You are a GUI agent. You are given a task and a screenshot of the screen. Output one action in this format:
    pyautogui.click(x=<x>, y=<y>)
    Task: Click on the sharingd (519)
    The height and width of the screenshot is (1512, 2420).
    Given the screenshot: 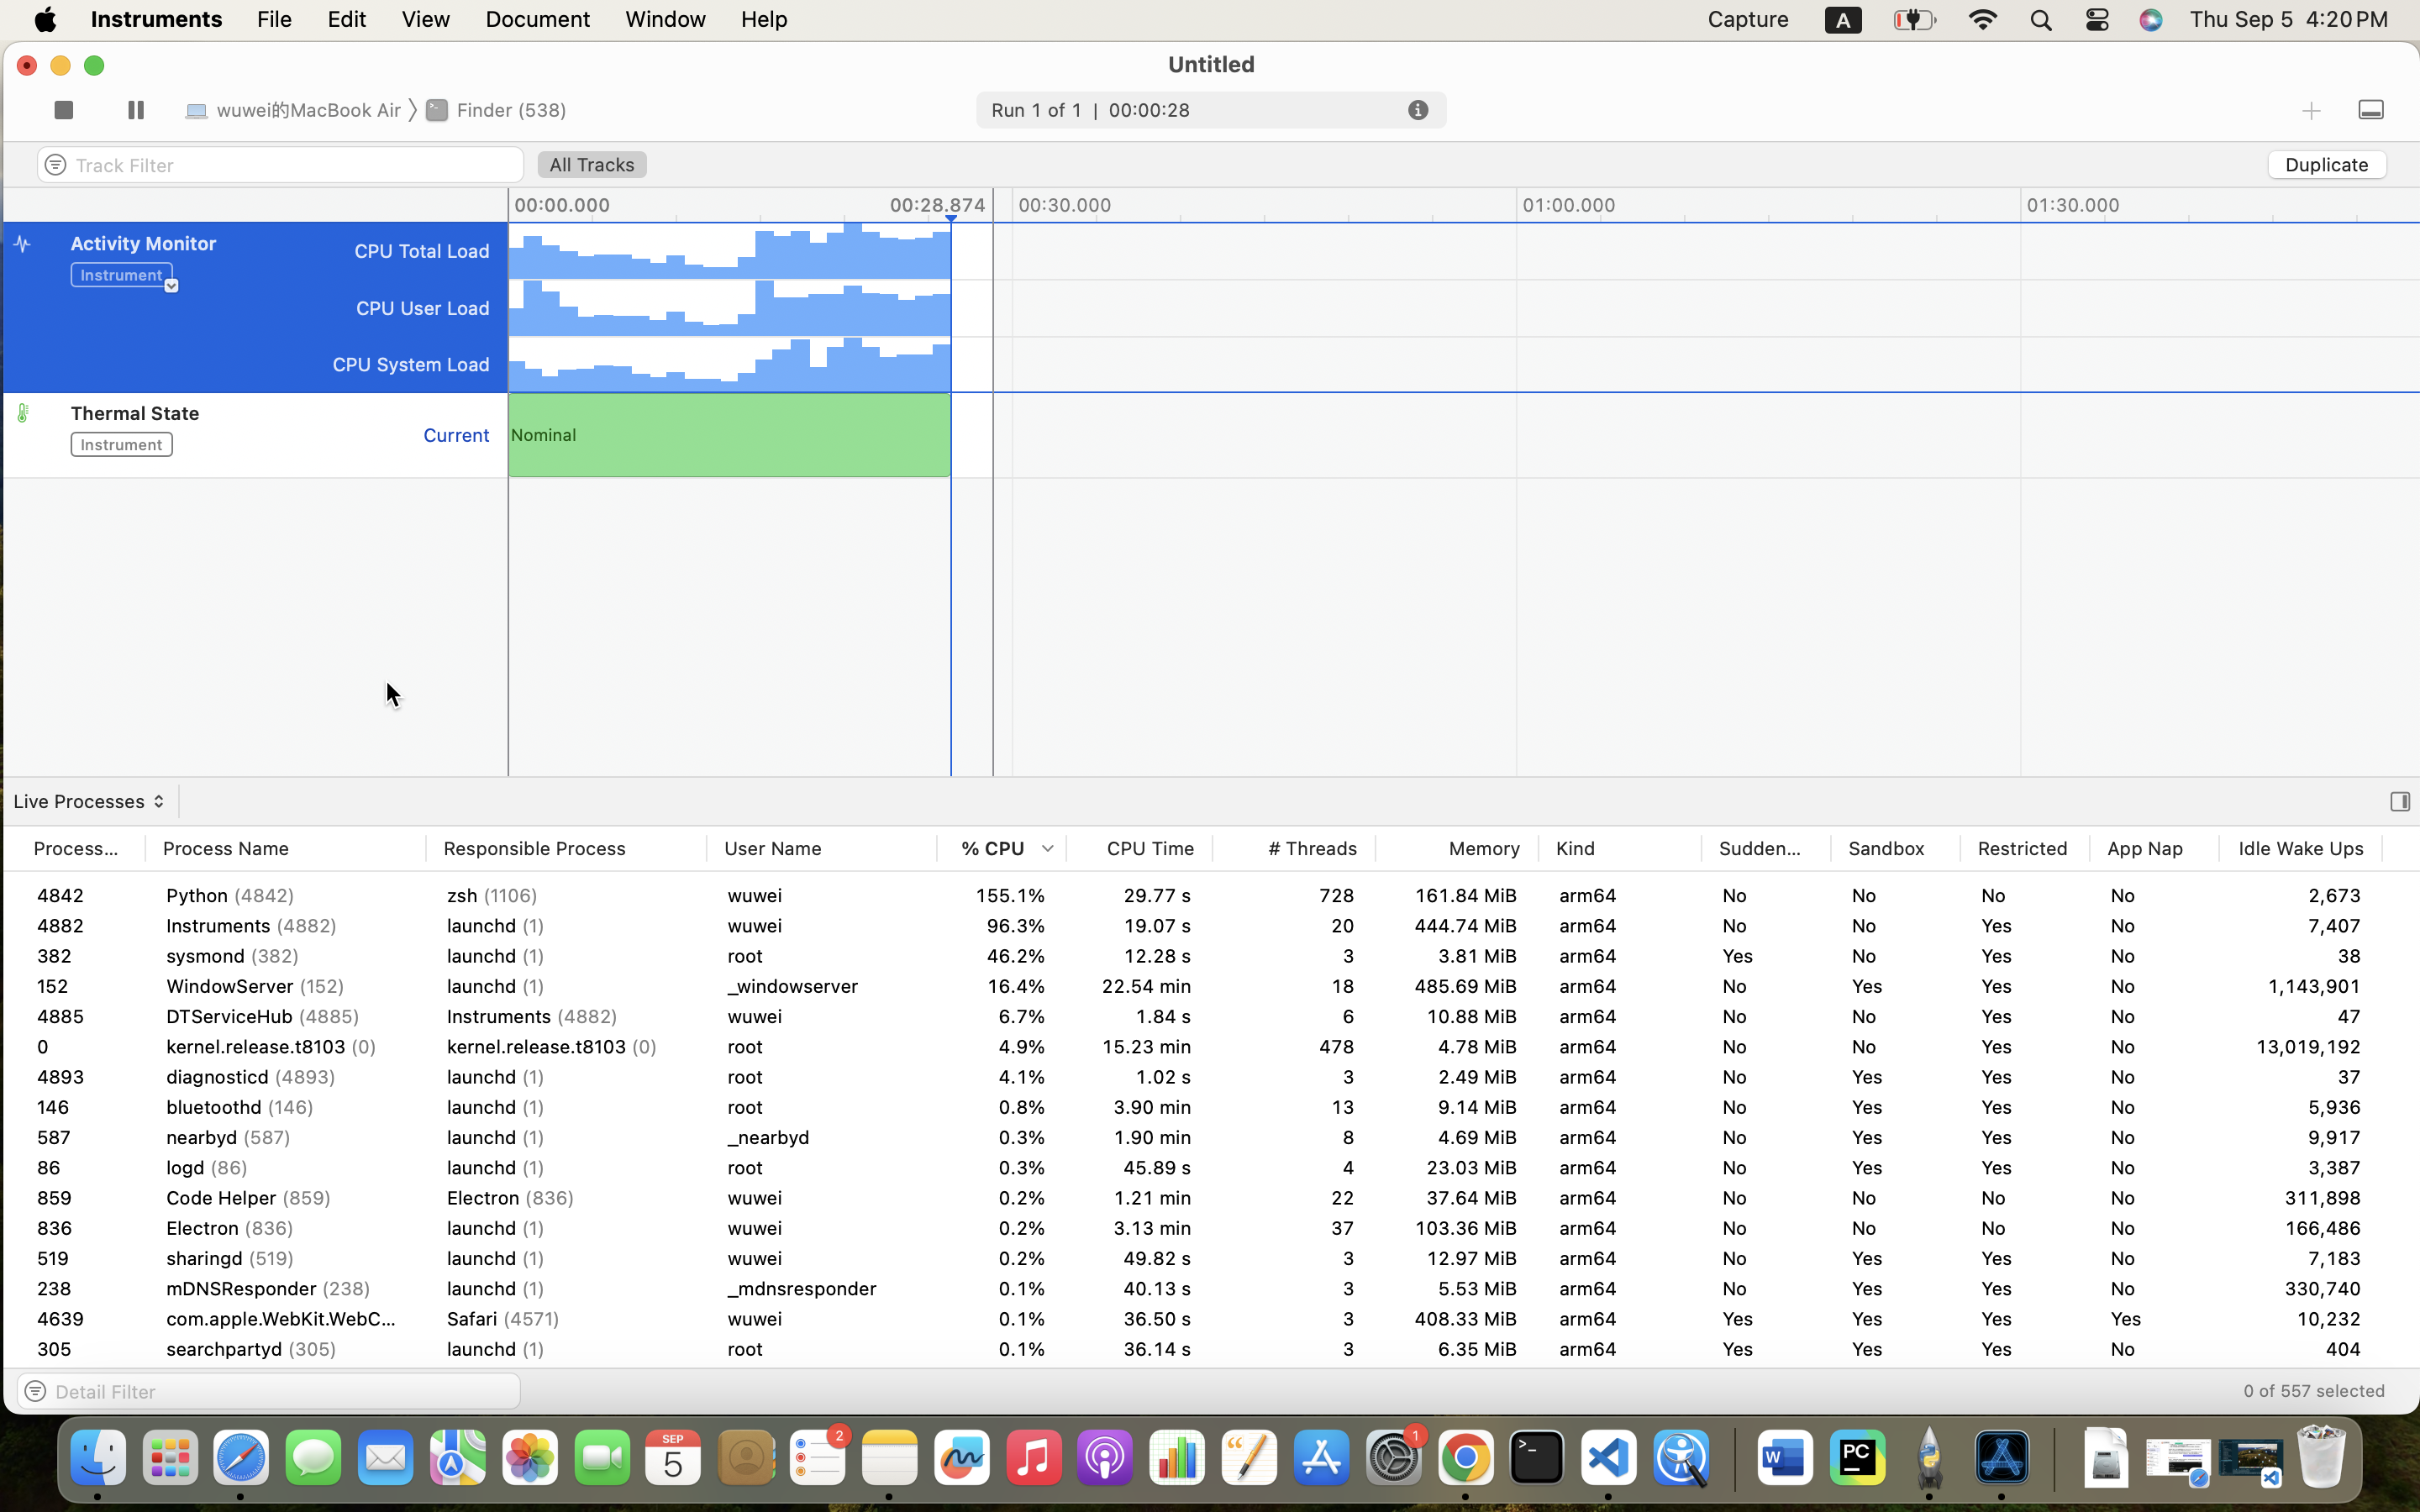 What is the action you would take?
    pyautogui.click(x=286, y=1228)
    